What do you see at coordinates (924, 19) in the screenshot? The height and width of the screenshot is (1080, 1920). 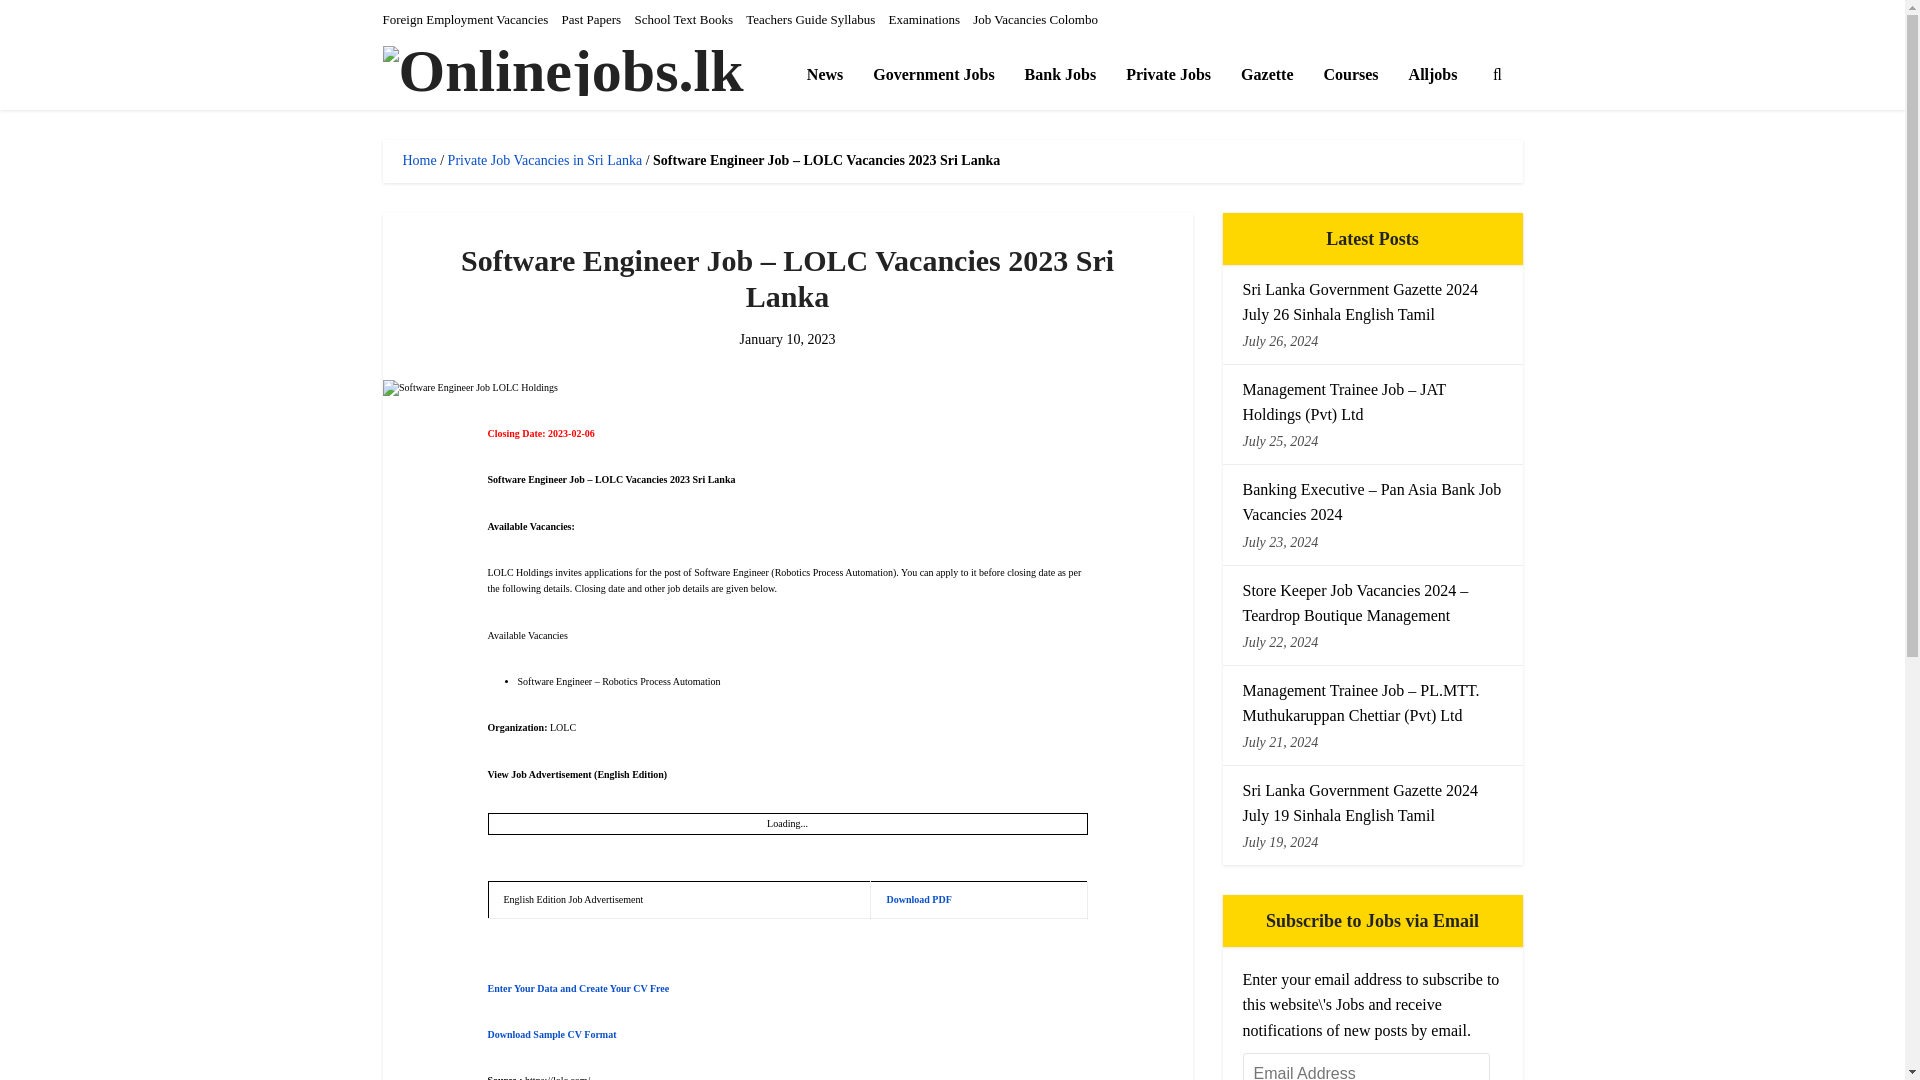 I see `Examinations` at bounding box center [924, 19].